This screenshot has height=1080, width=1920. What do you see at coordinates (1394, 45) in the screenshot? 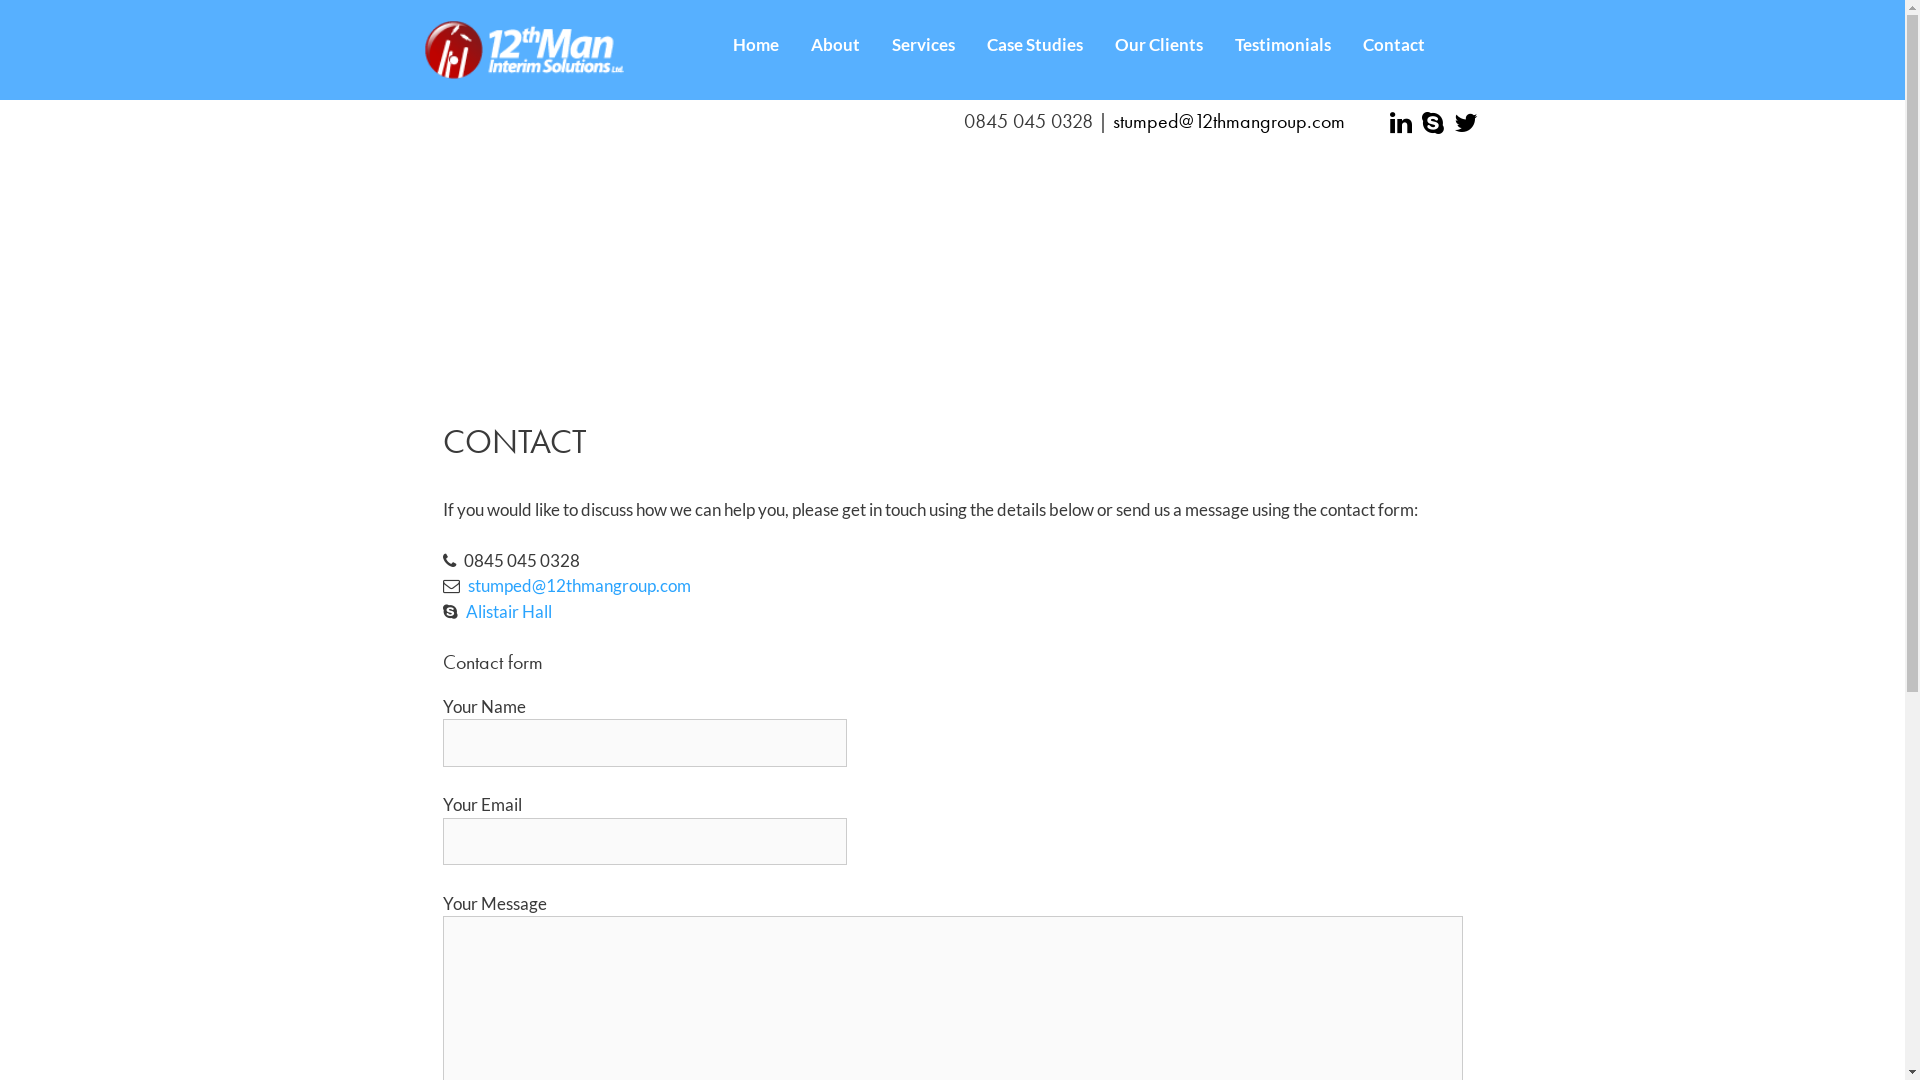
I see `Contact` at bounding box center [1394, 45].